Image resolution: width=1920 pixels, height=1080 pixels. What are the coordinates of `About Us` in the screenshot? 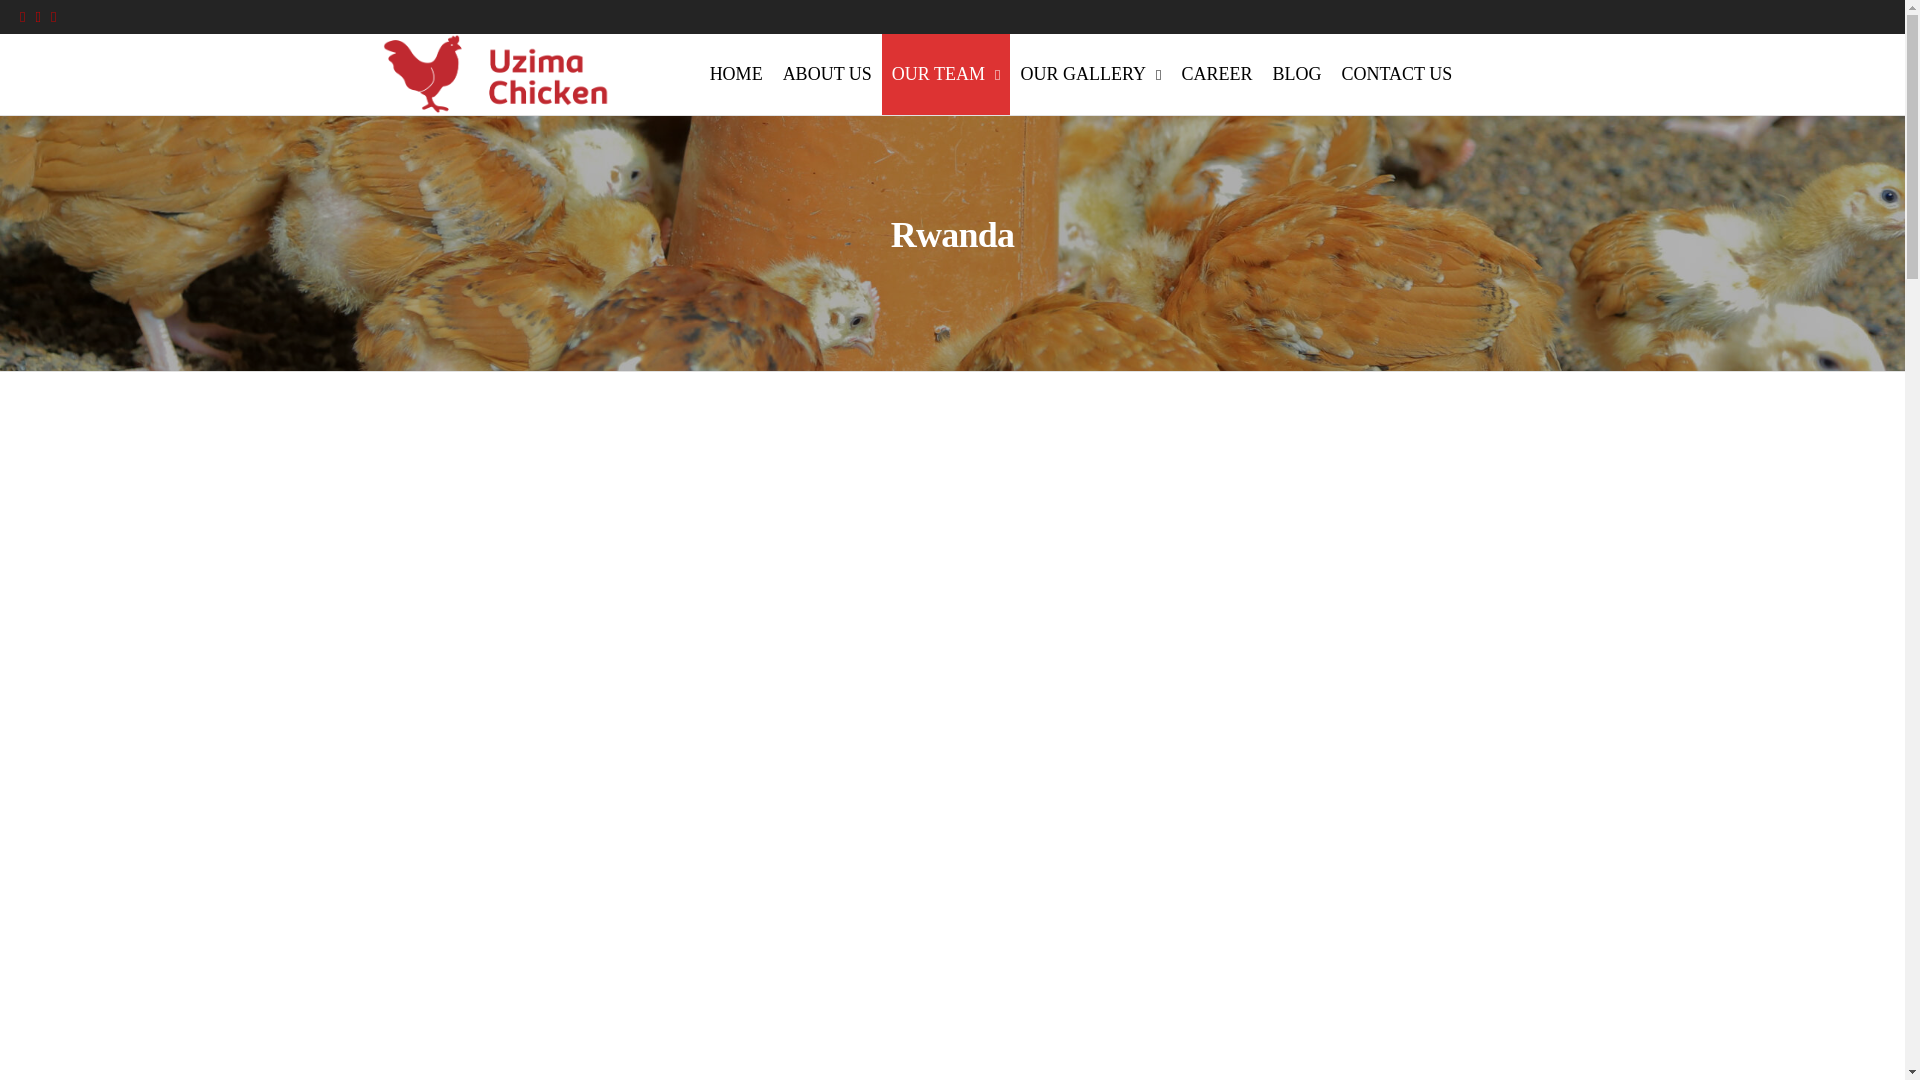 It's located at (827, 74).